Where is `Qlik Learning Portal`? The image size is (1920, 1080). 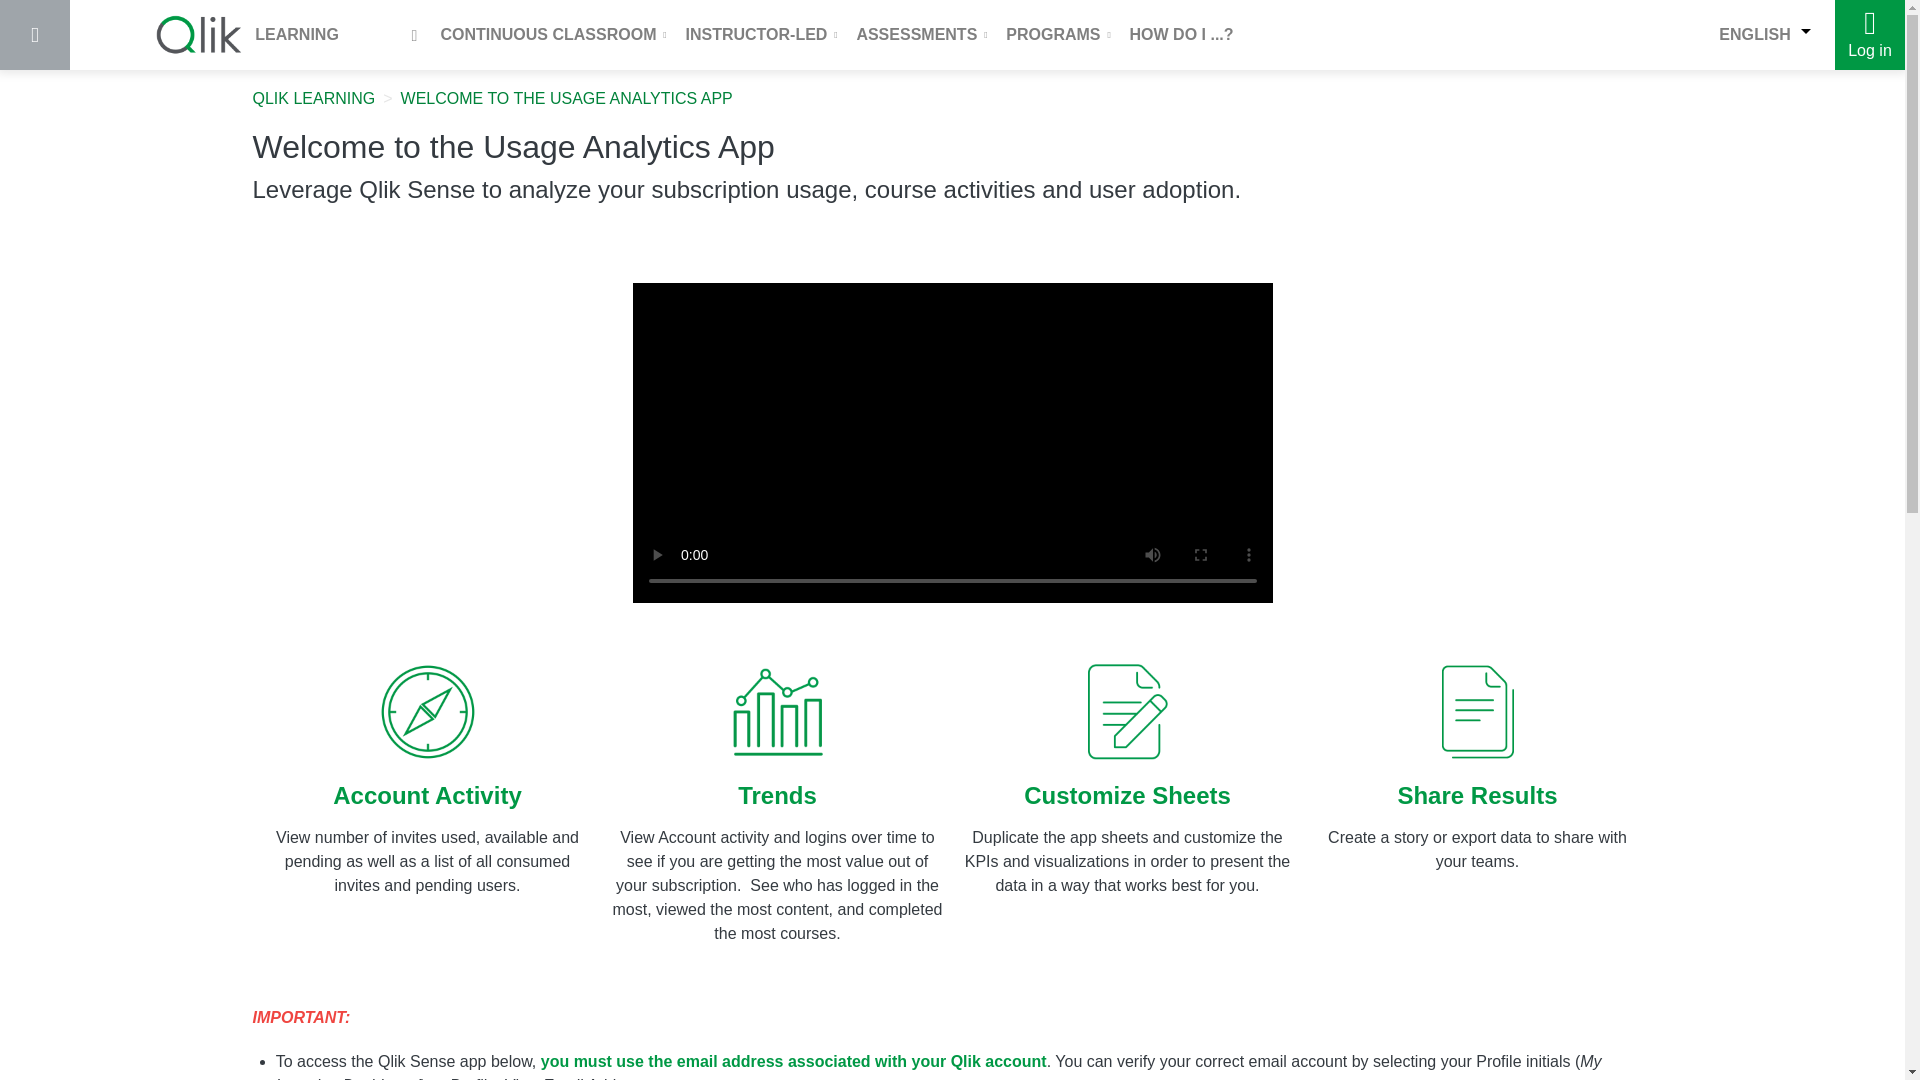
Qlik Learning Portal is located at coordinates (312, 98).